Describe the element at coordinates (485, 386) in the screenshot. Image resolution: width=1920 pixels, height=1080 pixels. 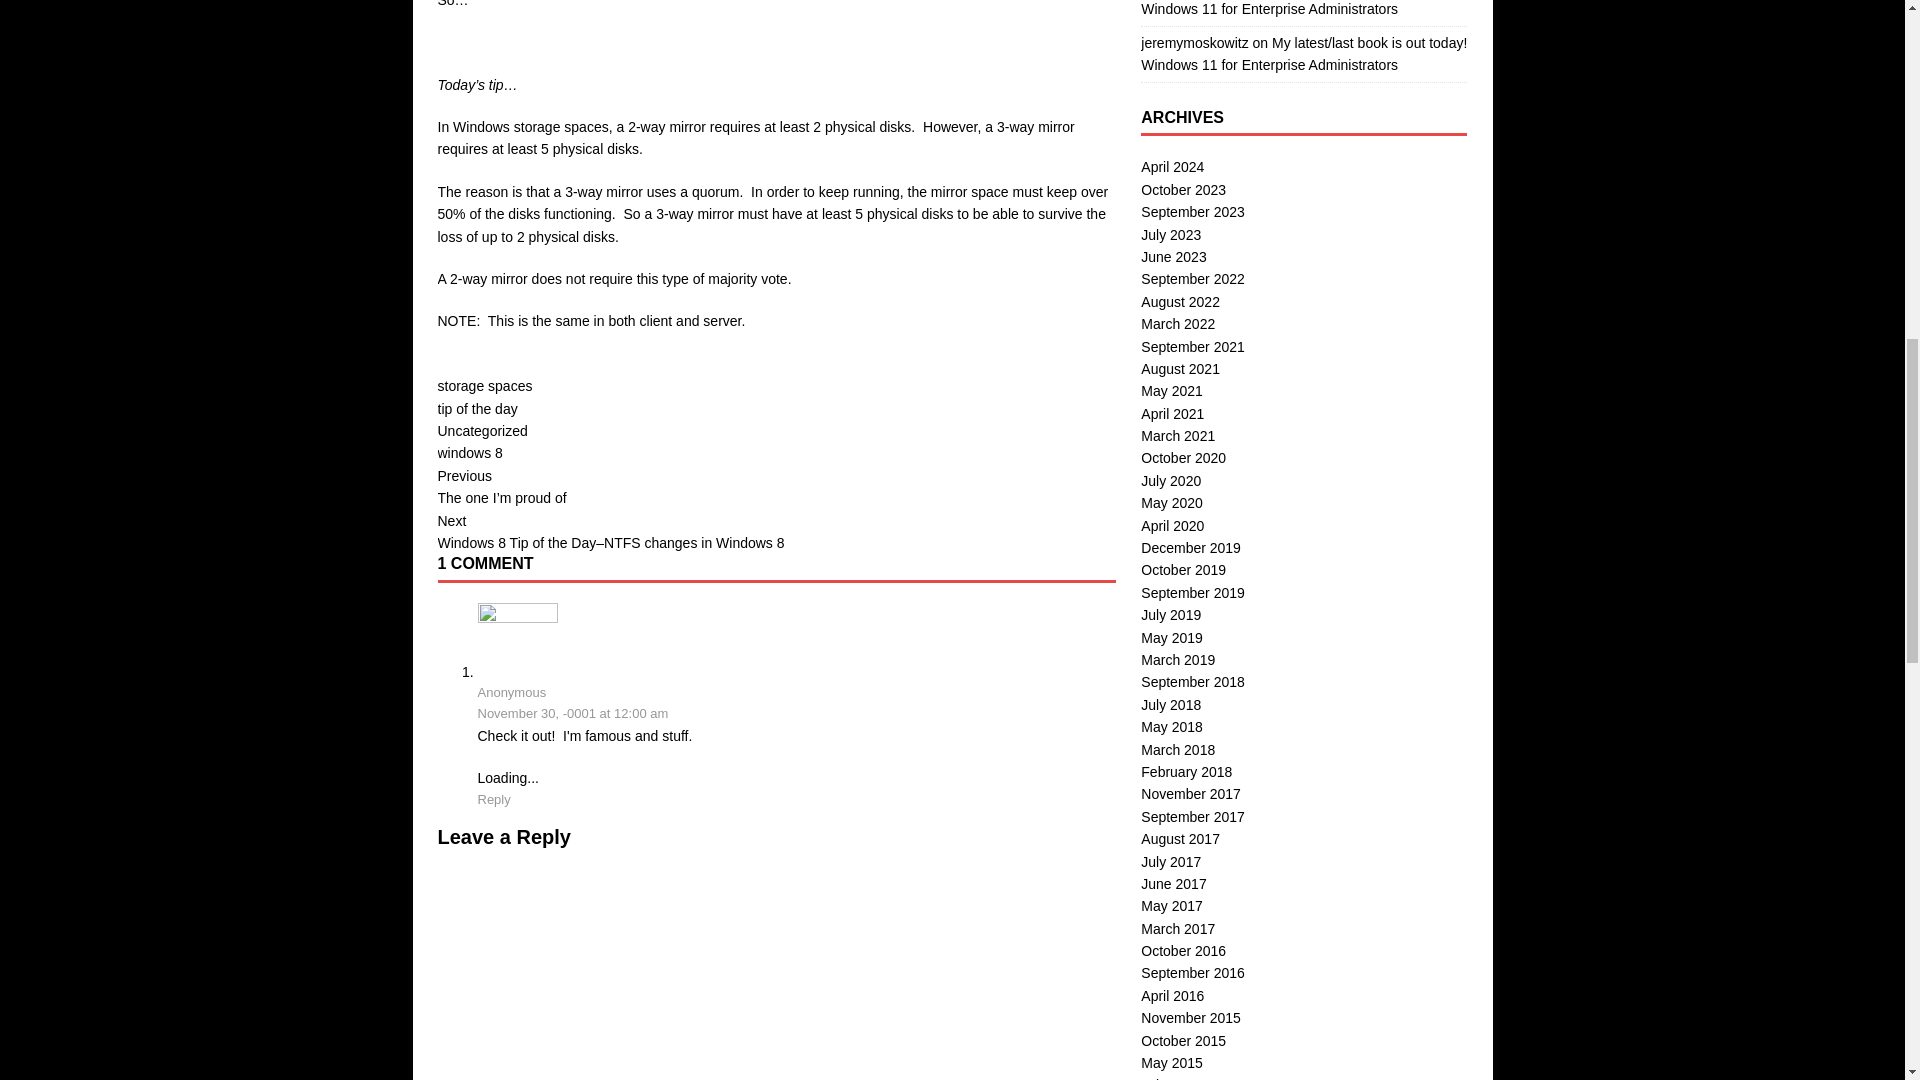
I see `storage spaces` at that location.